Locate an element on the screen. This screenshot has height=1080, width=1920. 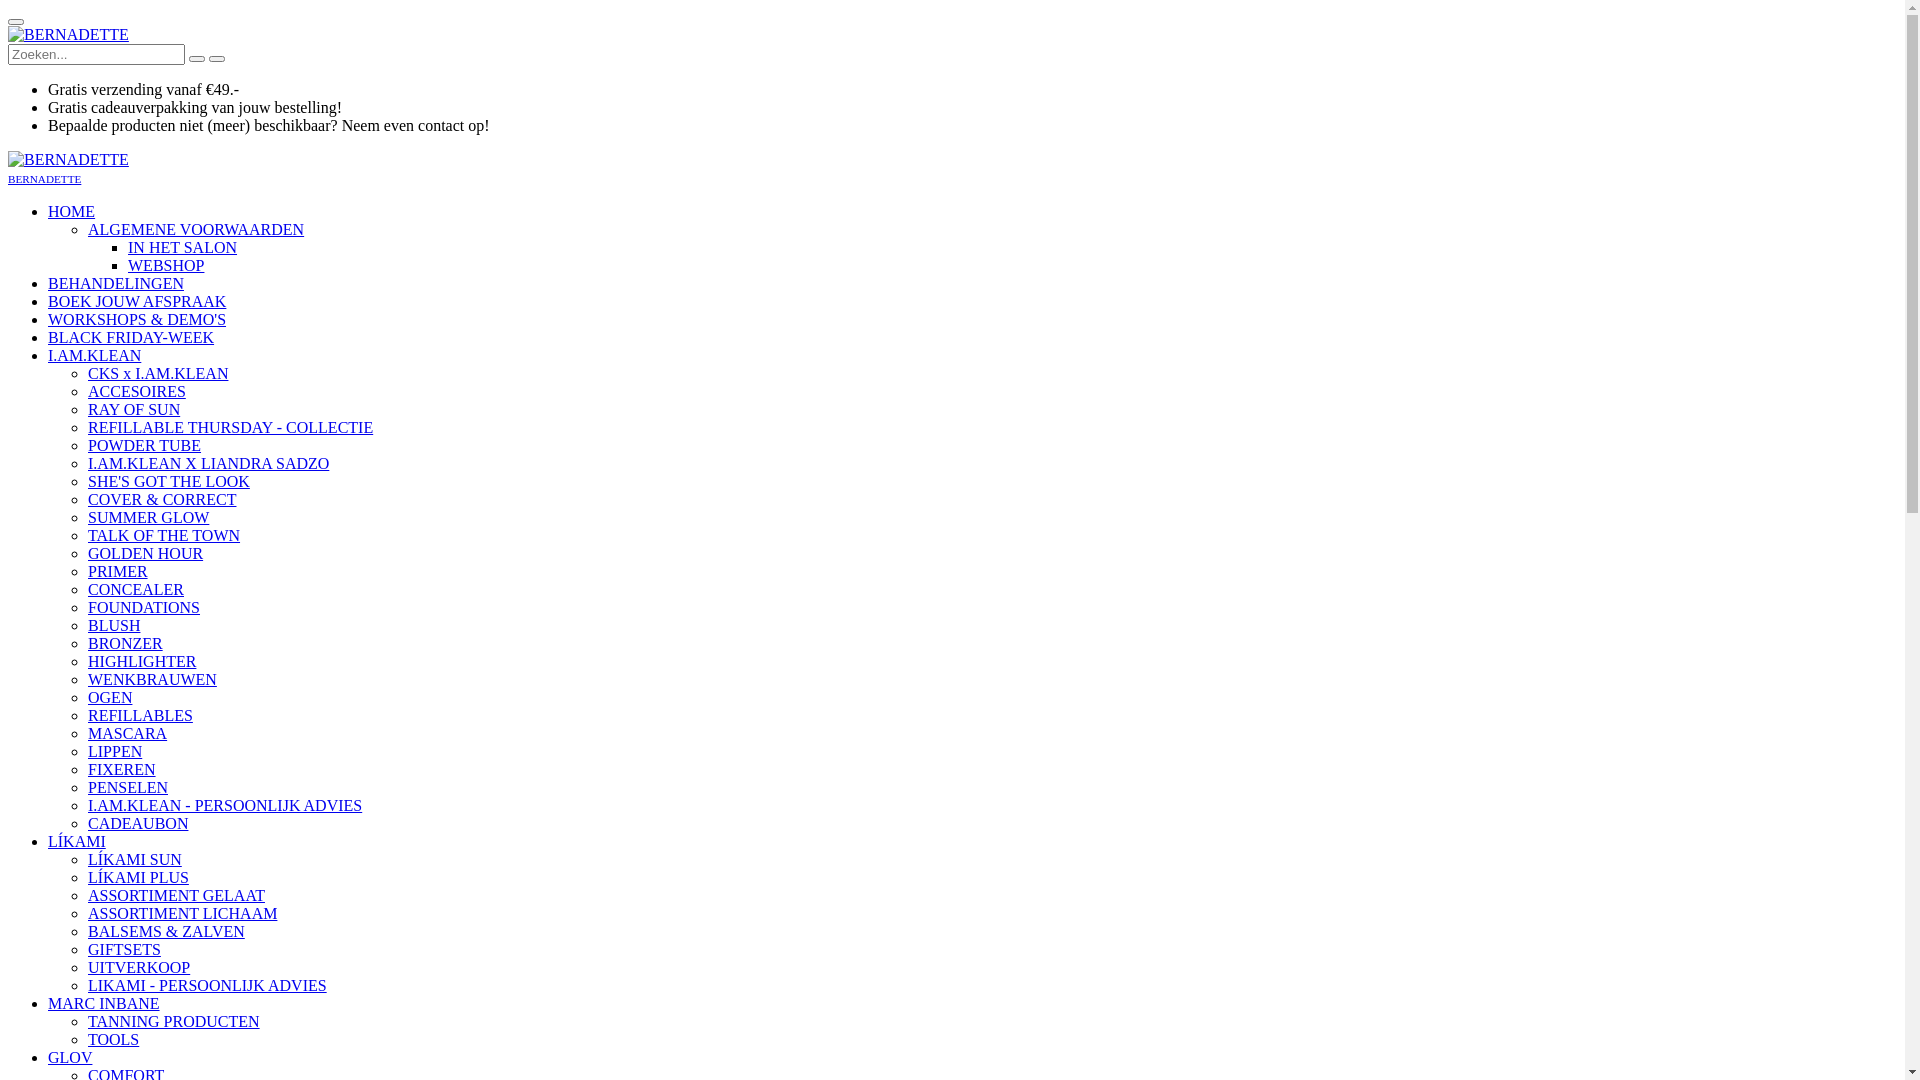
POWDER TUBE is located at coordinates (144, 446).